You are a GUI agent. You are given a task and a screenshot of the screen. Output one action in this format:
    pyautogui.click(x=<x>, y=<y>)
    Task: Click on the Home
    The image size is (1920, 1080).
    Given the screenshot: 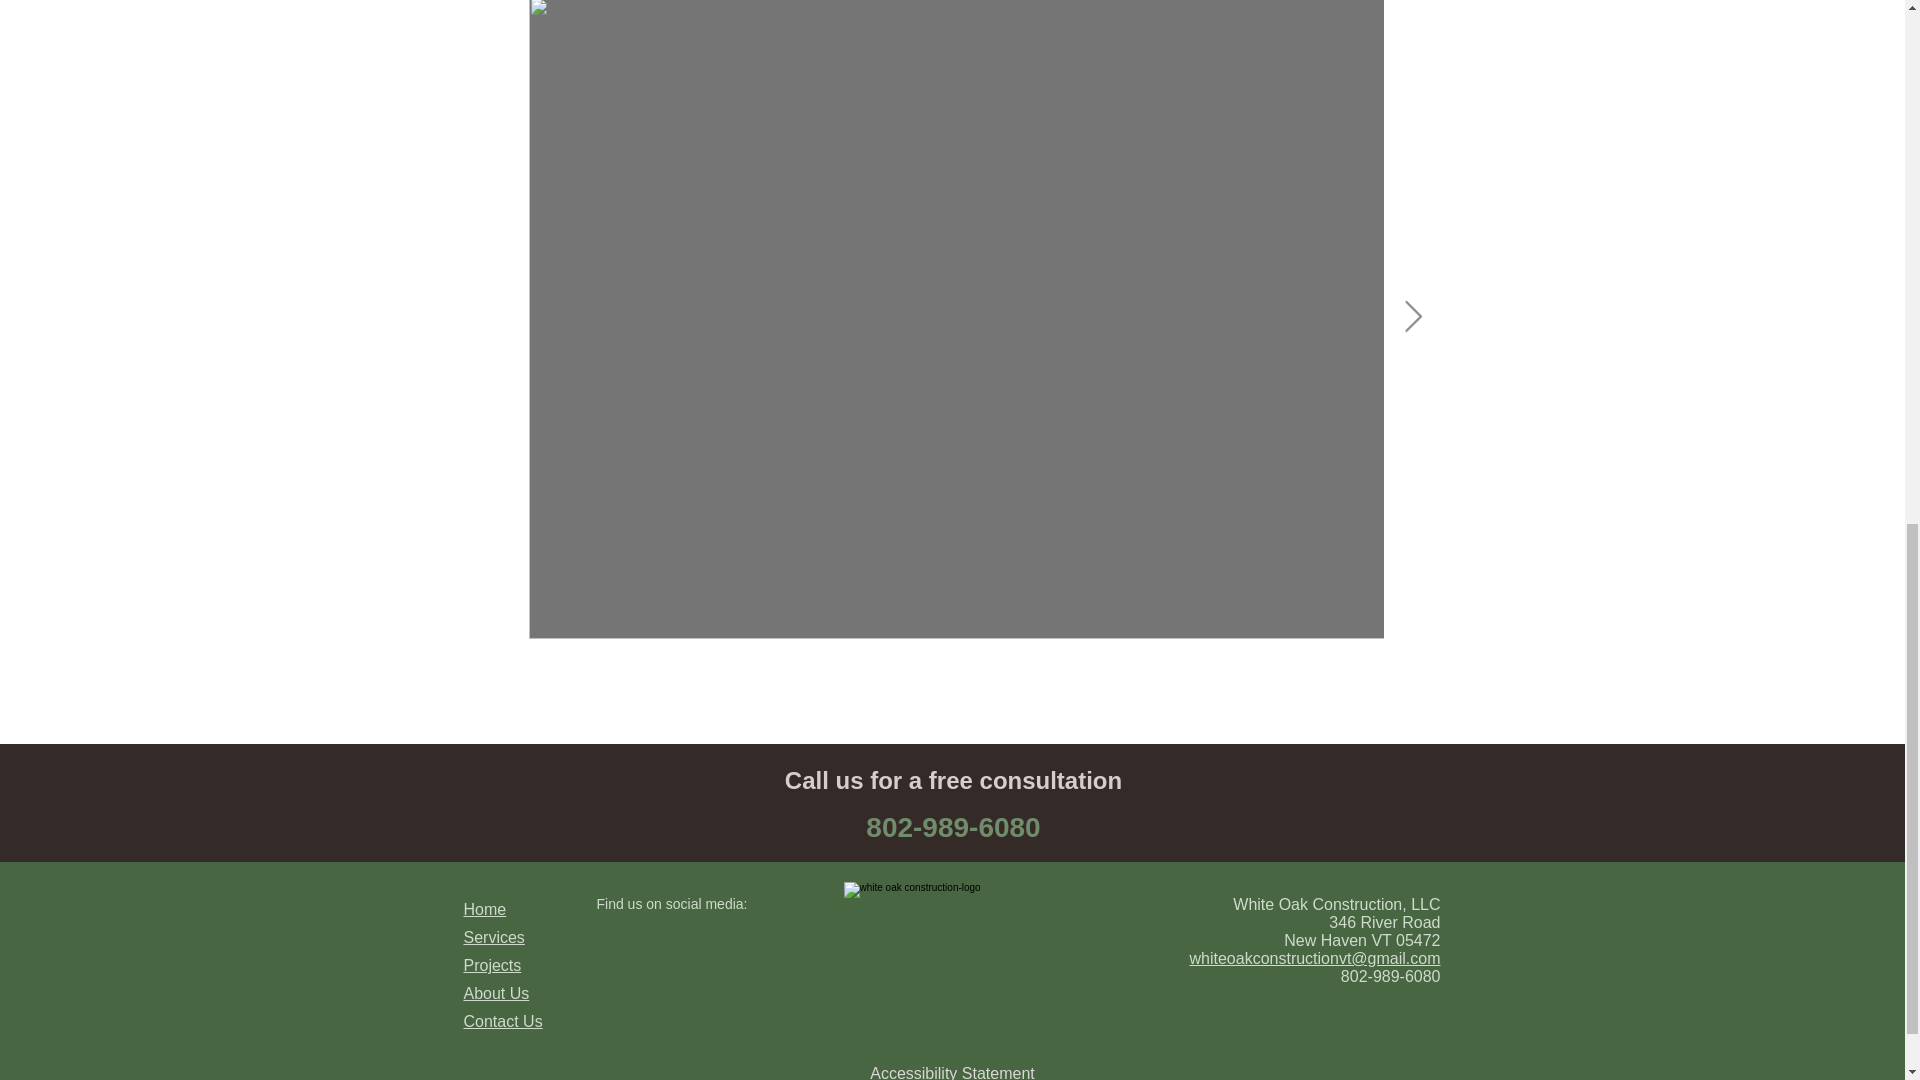 What is the action you would take?
    pyautogui.click(x=485, y=909)
    